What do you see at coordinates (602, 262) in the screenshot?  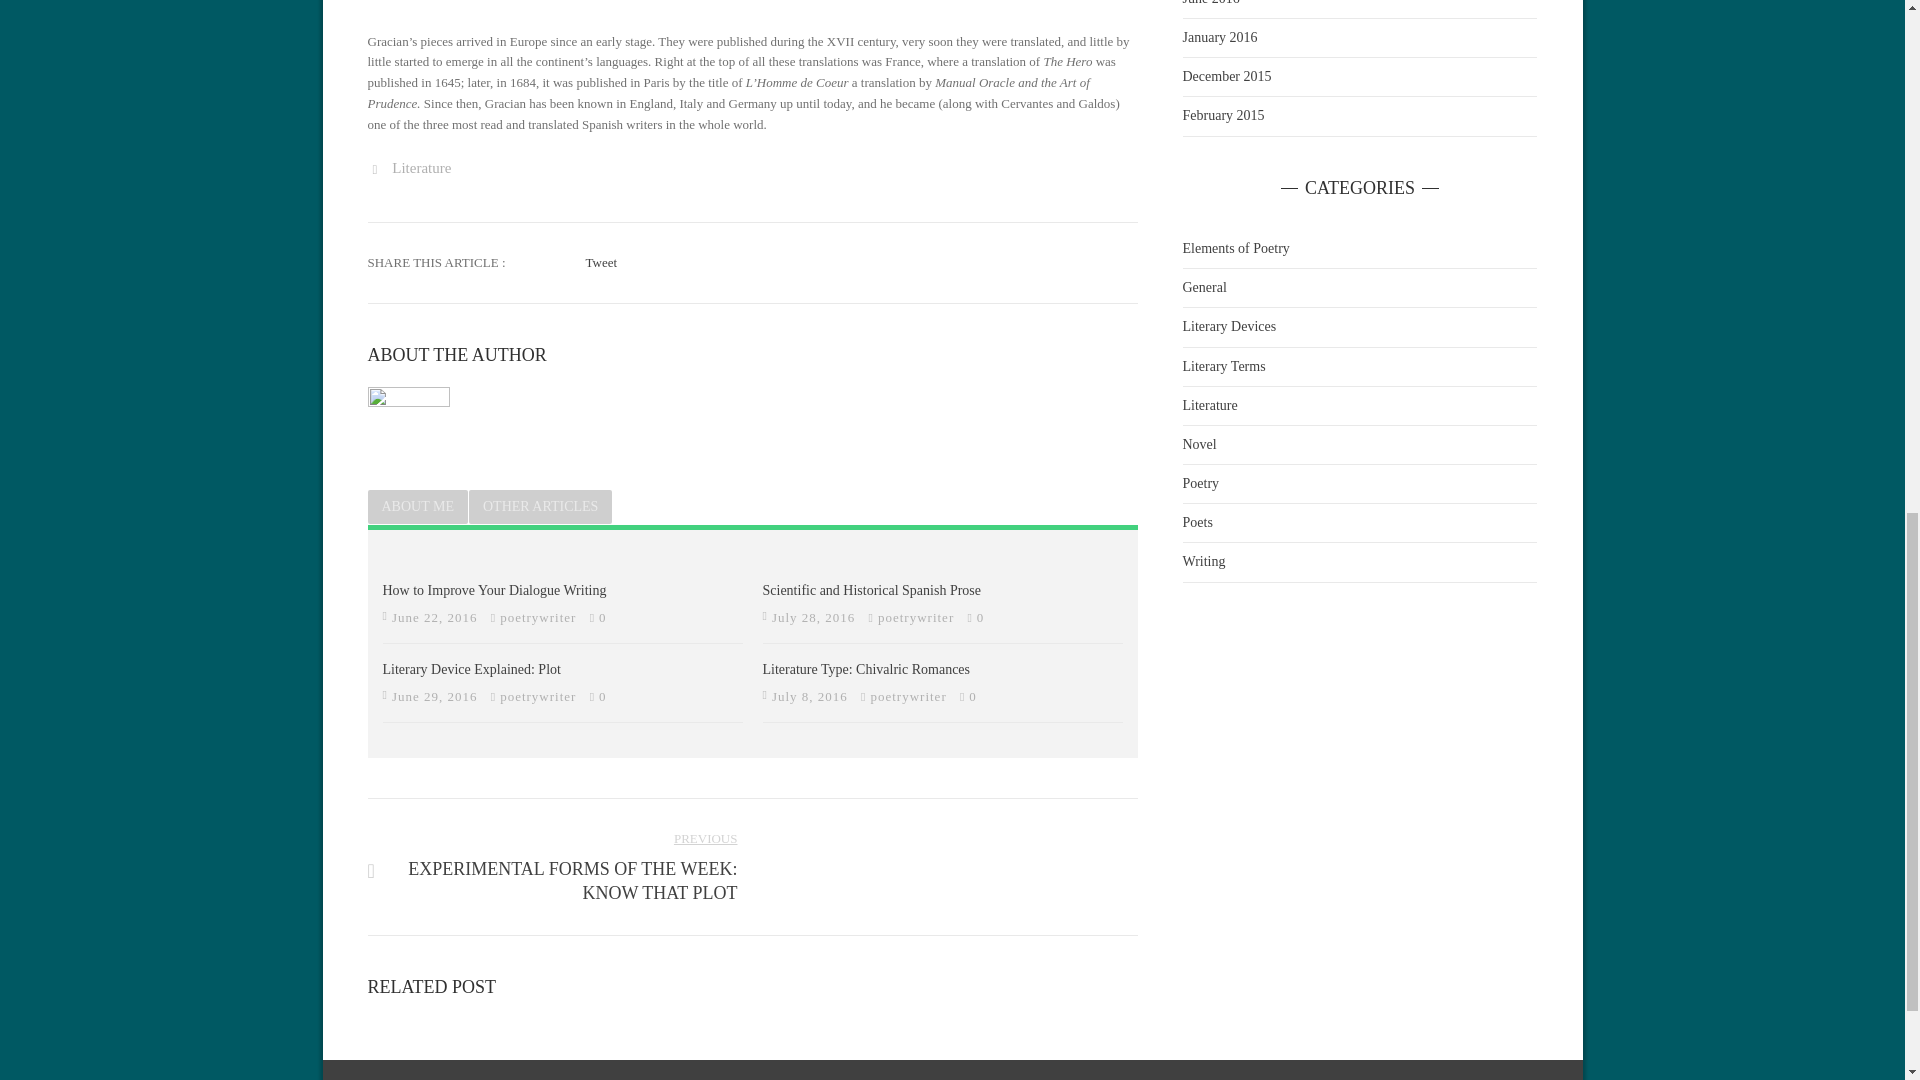 I see `Tweet` at bounding box center [602, 262].